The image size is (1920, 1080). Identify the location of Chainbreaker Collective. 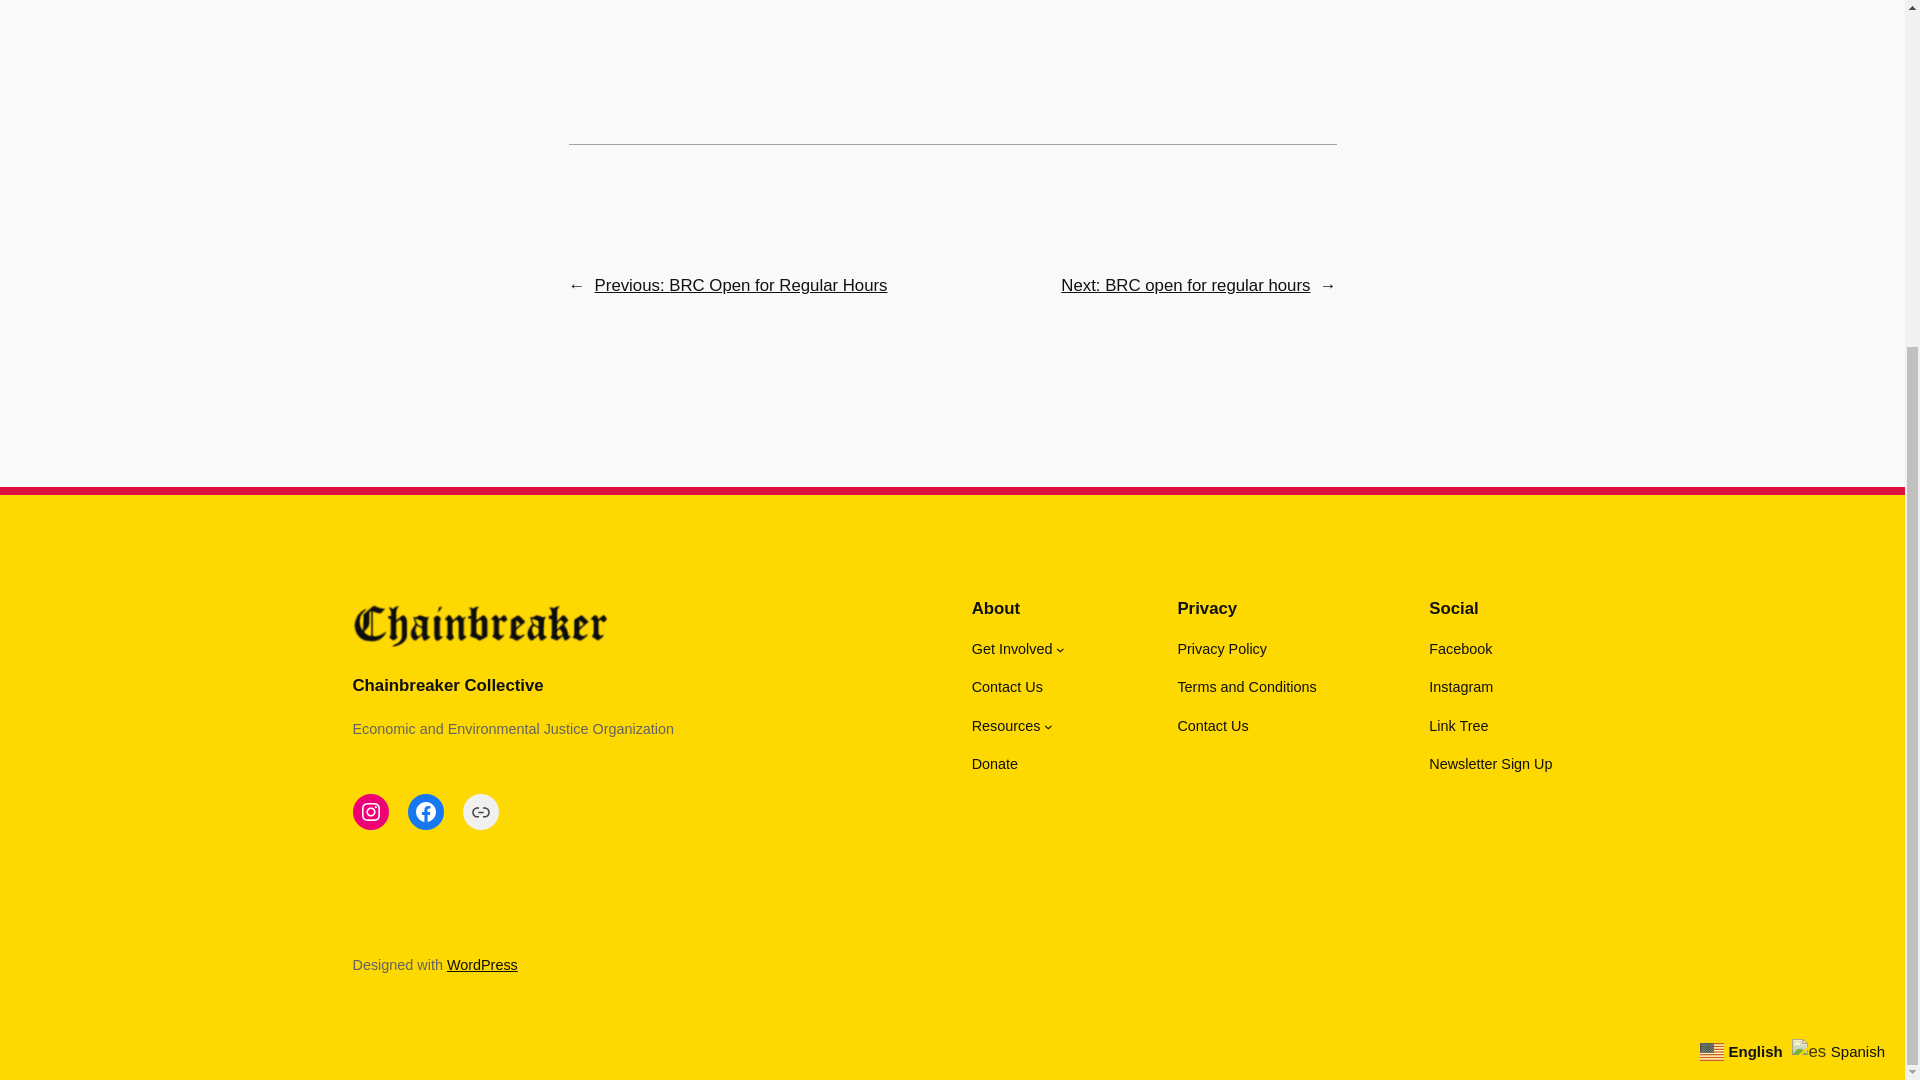
(447, 686).